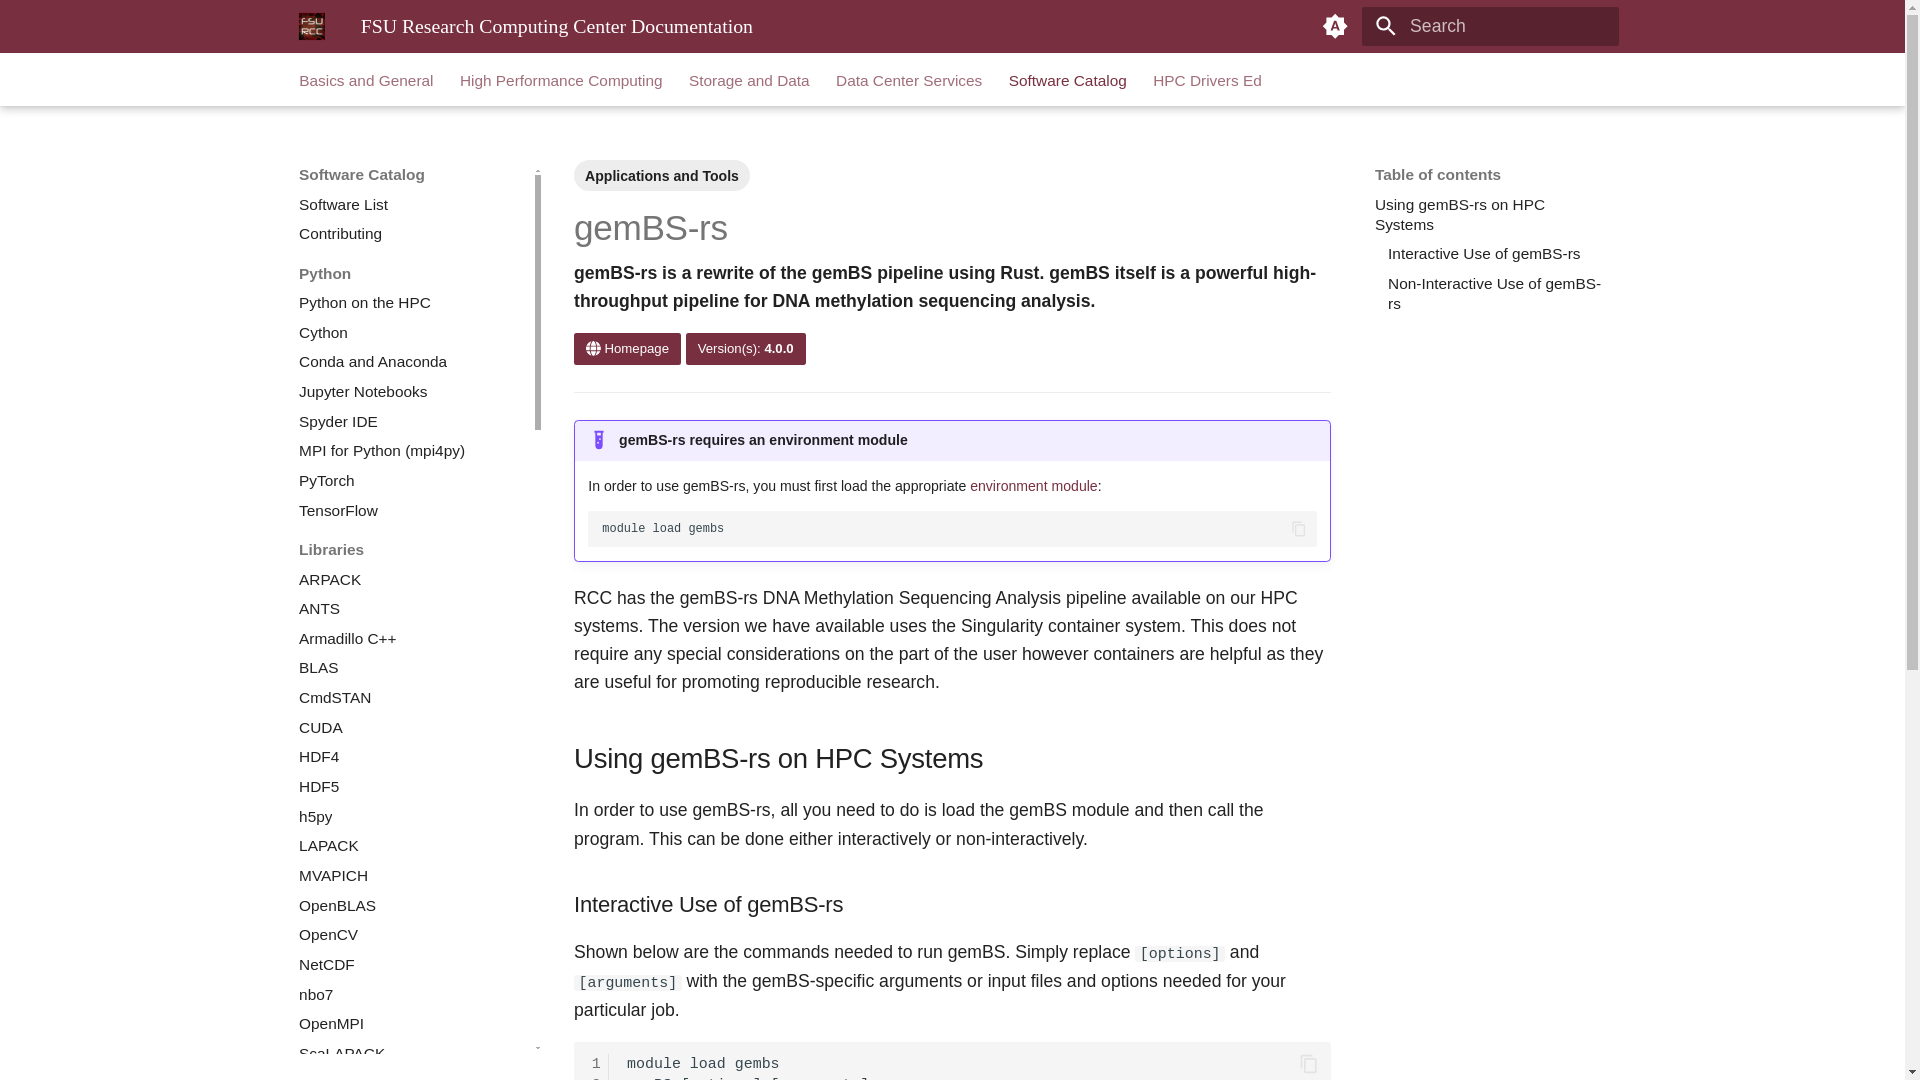  What do you see at coordinates (561, 80) in the screenshot?
I see `High Performance Computing` at bounding box center [561, 80].